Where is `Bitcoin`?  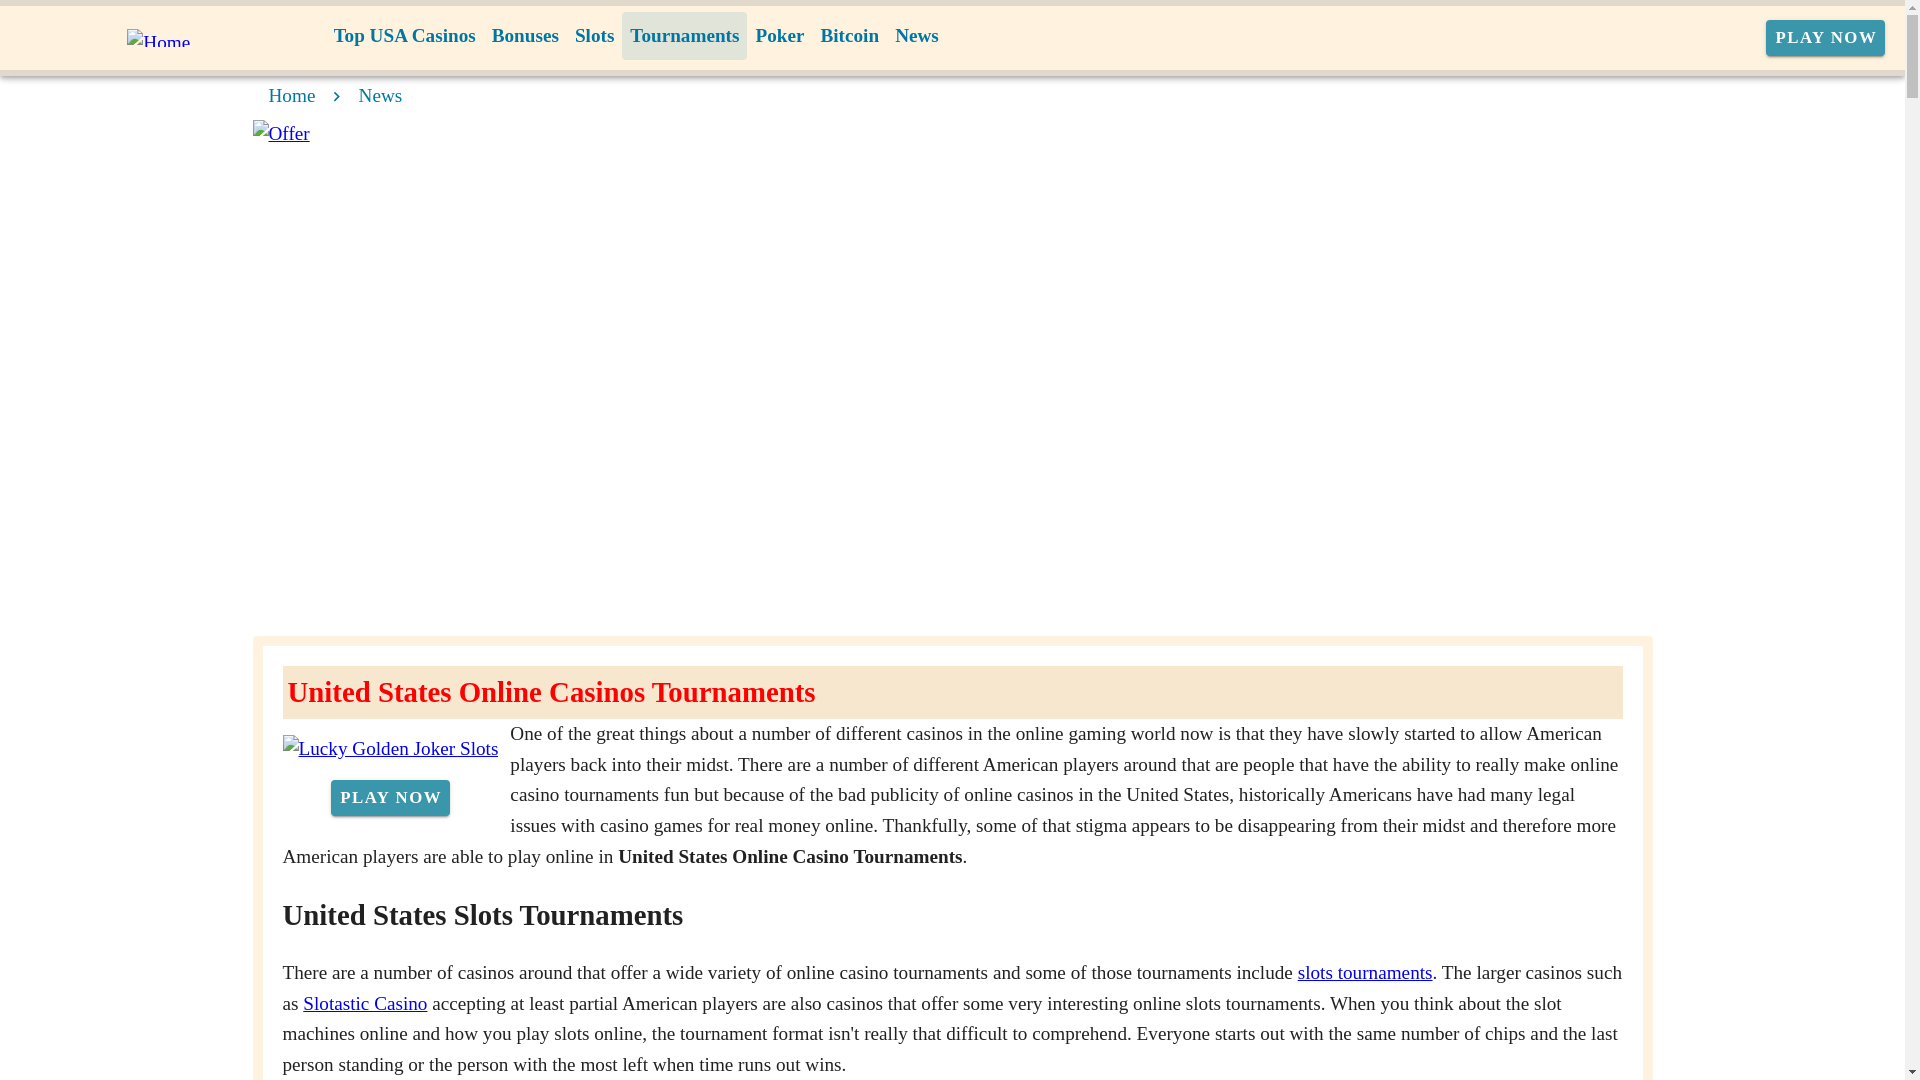
Bitcoin is located at coordinates (850, 36).